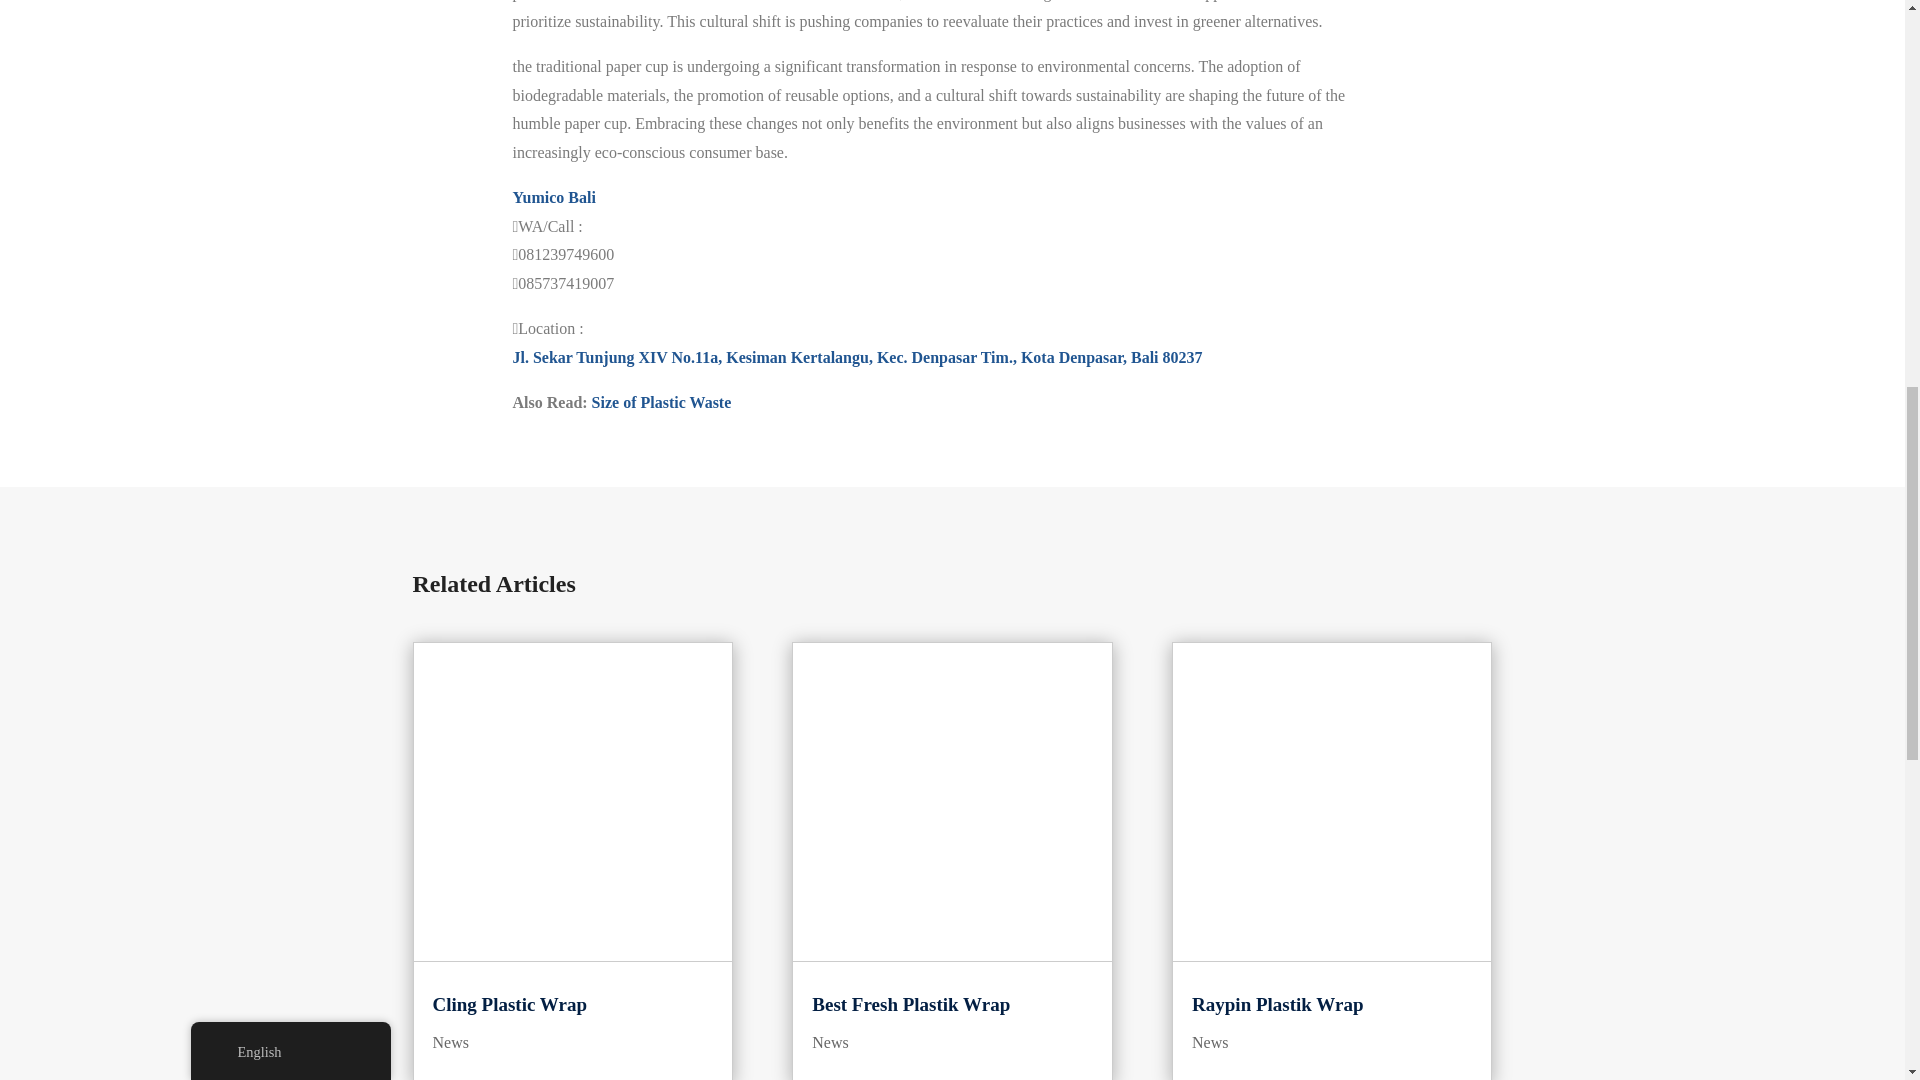 This screenshot has height=1080, width=1920. Describe the element at coordinates (1210, 1042) in the screenshot. I see `News` at that location.